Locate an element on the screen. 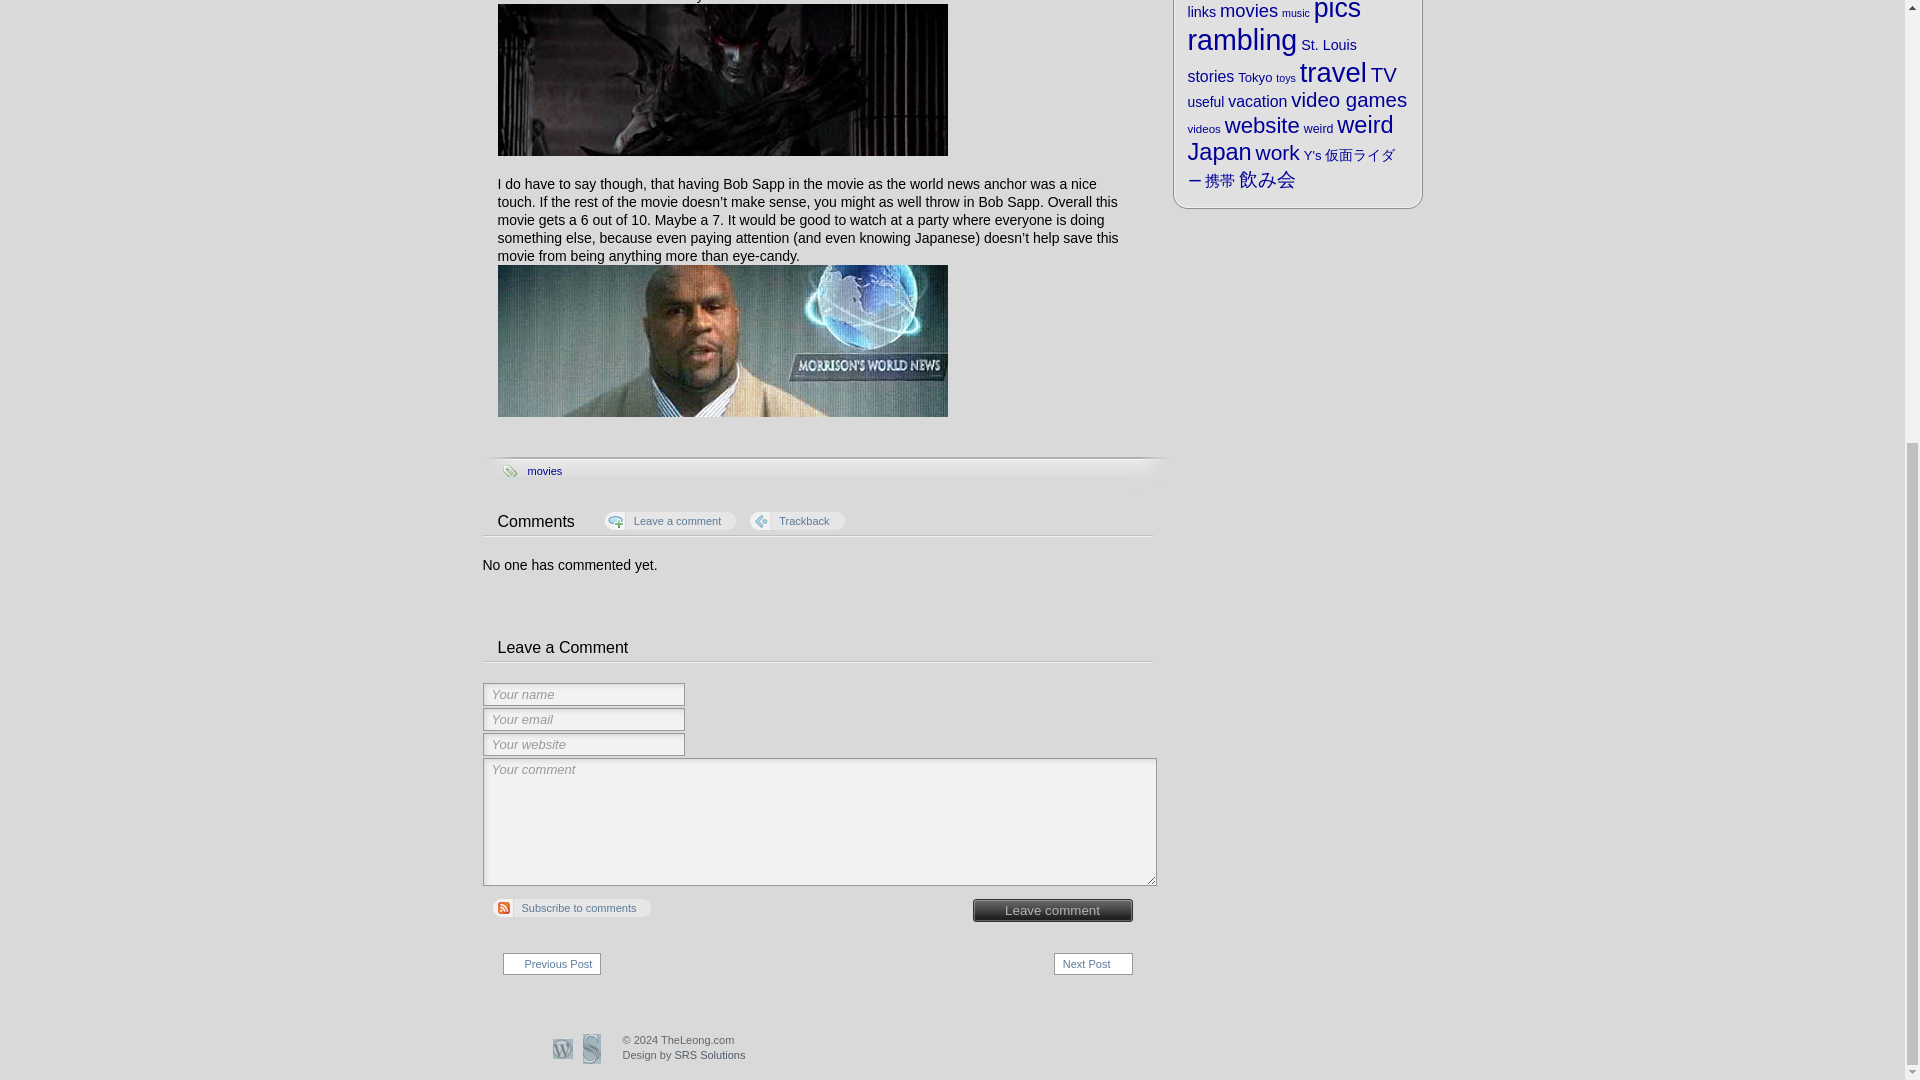  Leave comment is located at coordinates (1052, 910).